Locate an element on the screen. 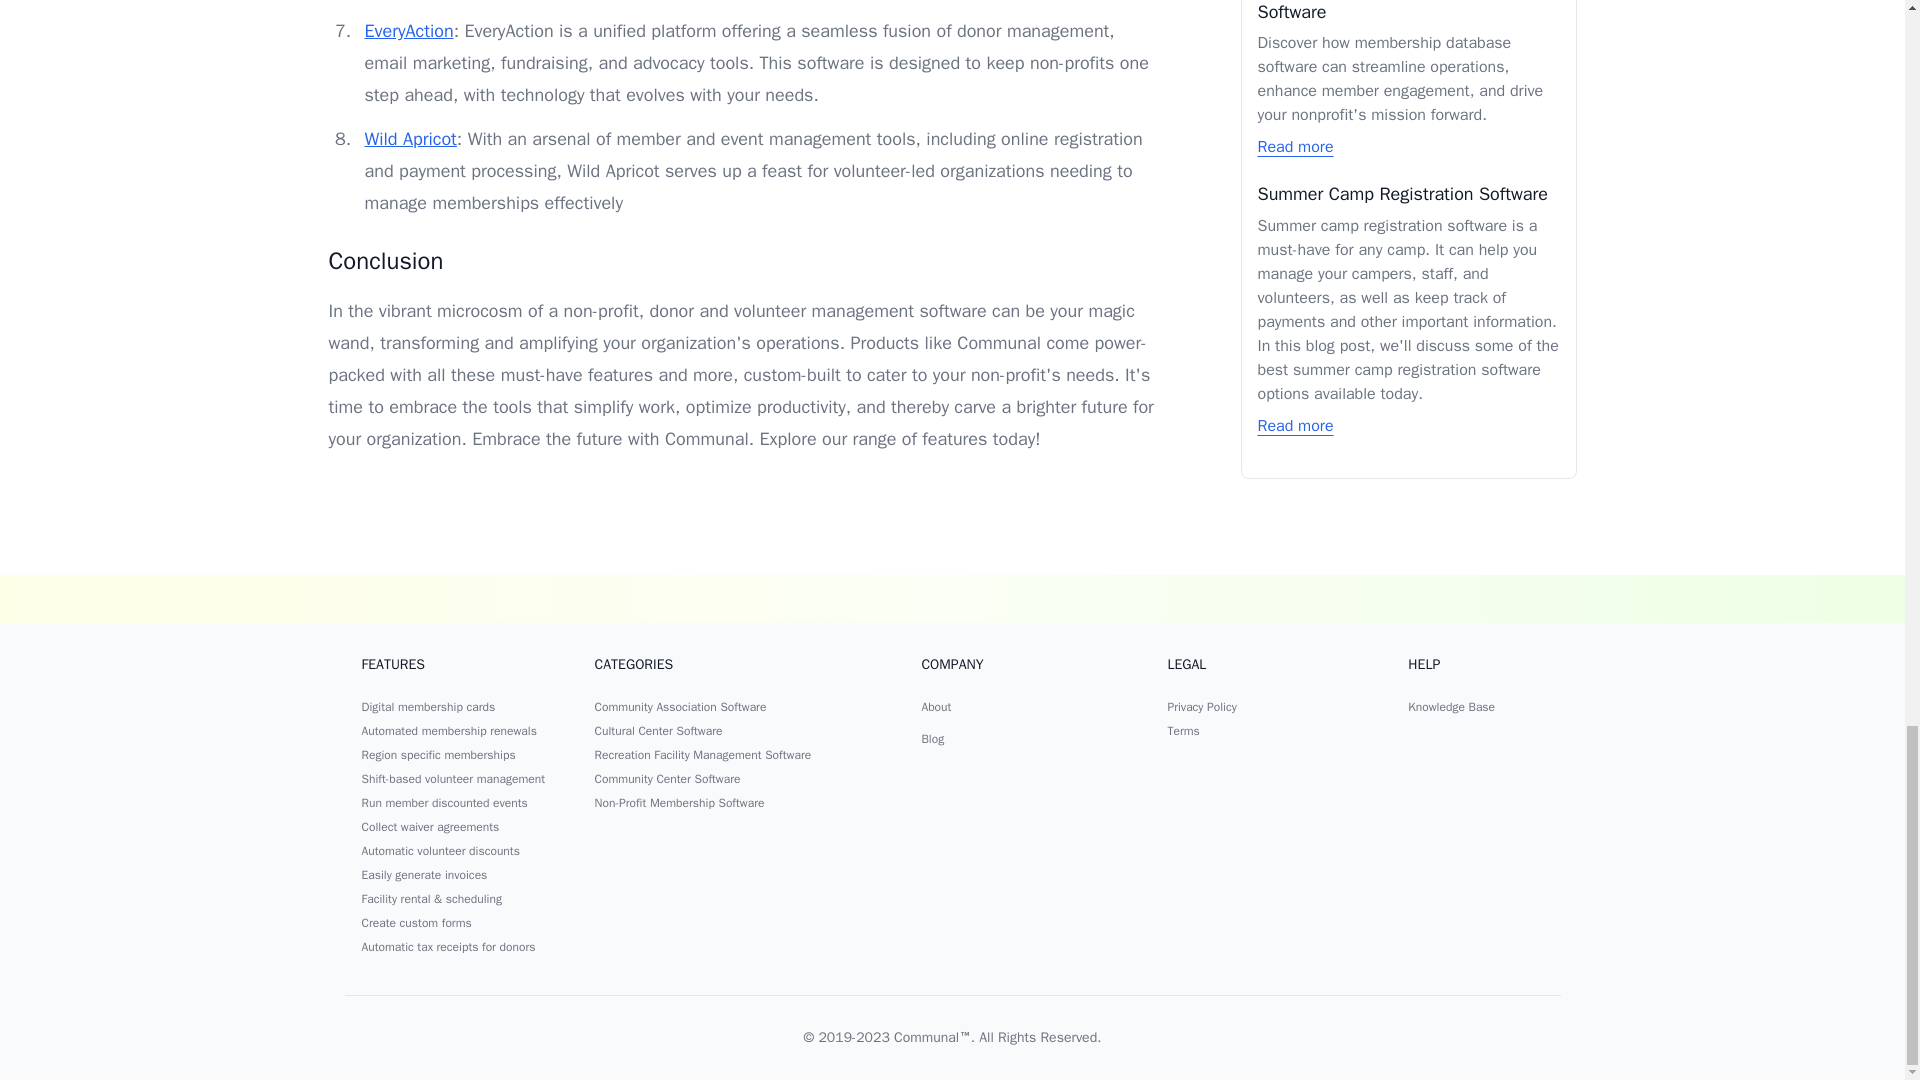 The image size is (1920, 1080). Shift-based volunteer management is located at coordinates (454, 779).